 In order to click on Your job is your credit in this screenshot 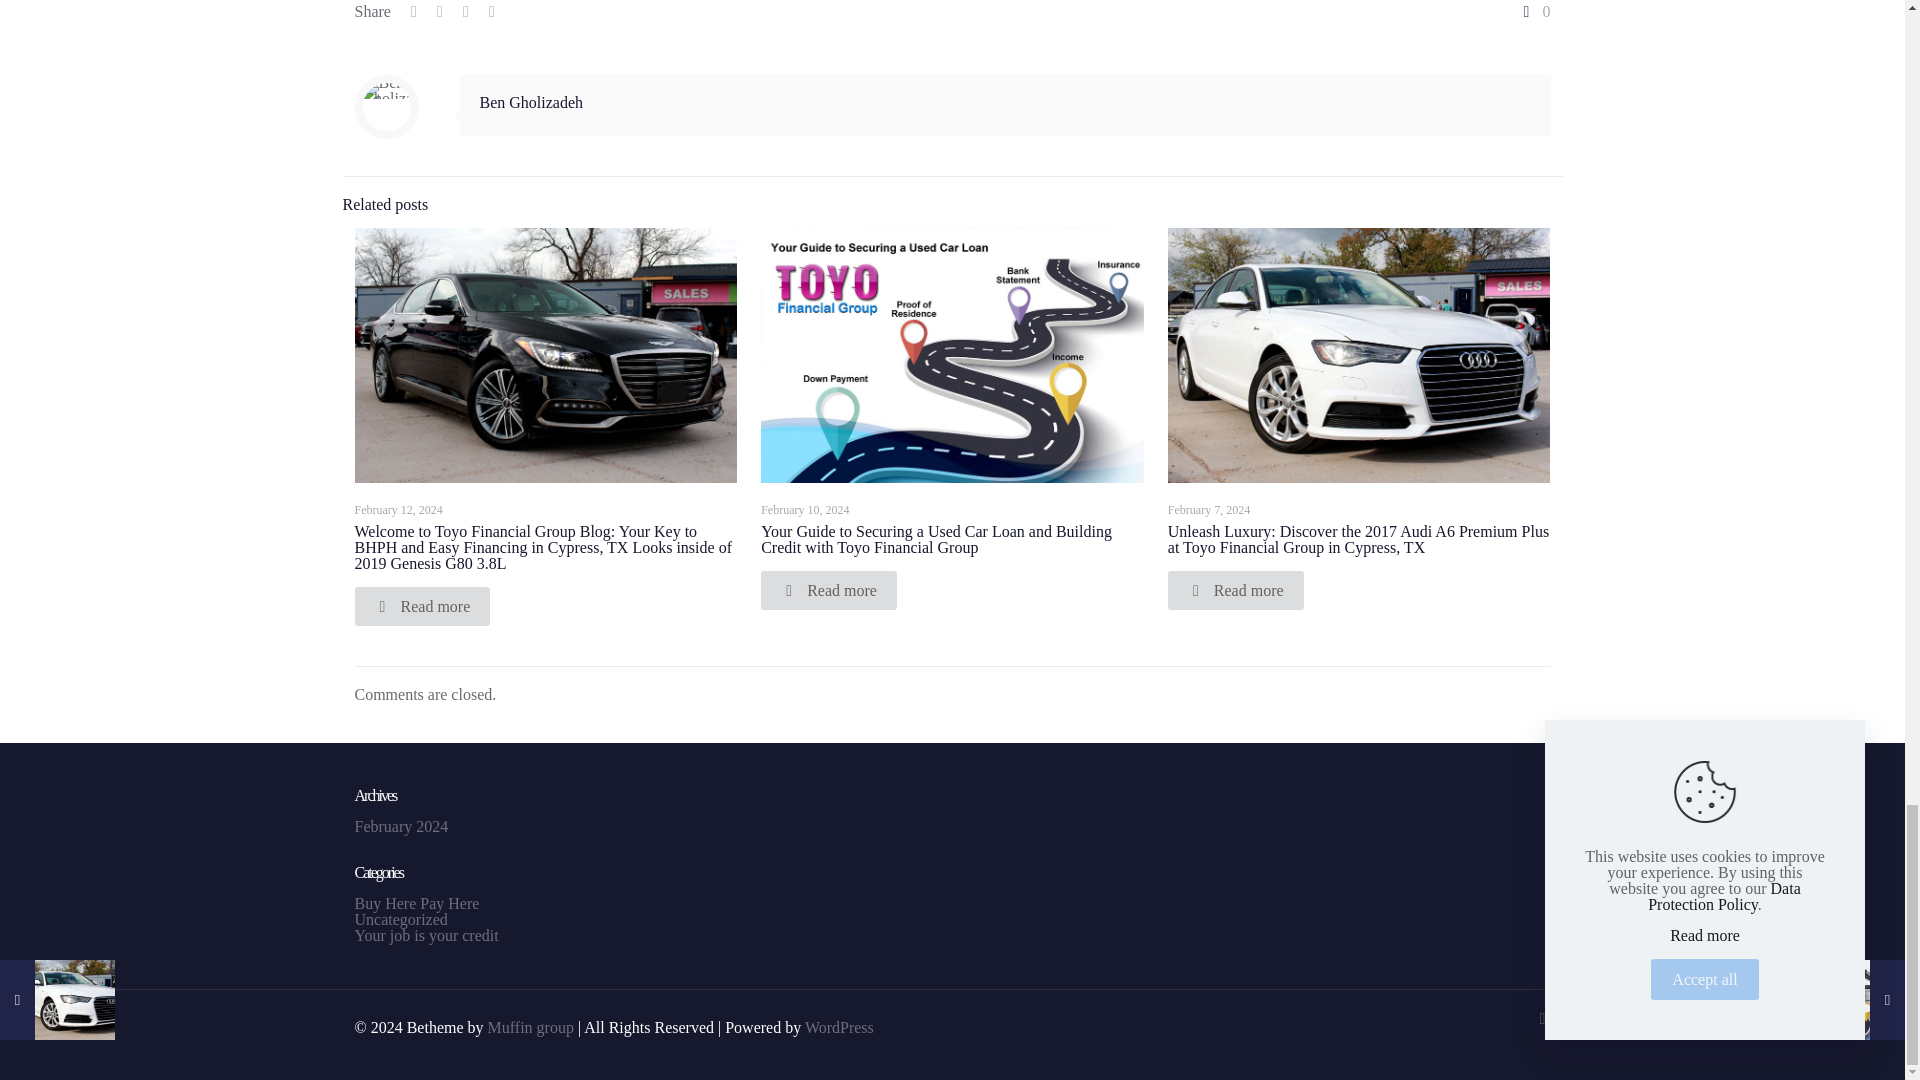, I will do `click(425, 934)`.